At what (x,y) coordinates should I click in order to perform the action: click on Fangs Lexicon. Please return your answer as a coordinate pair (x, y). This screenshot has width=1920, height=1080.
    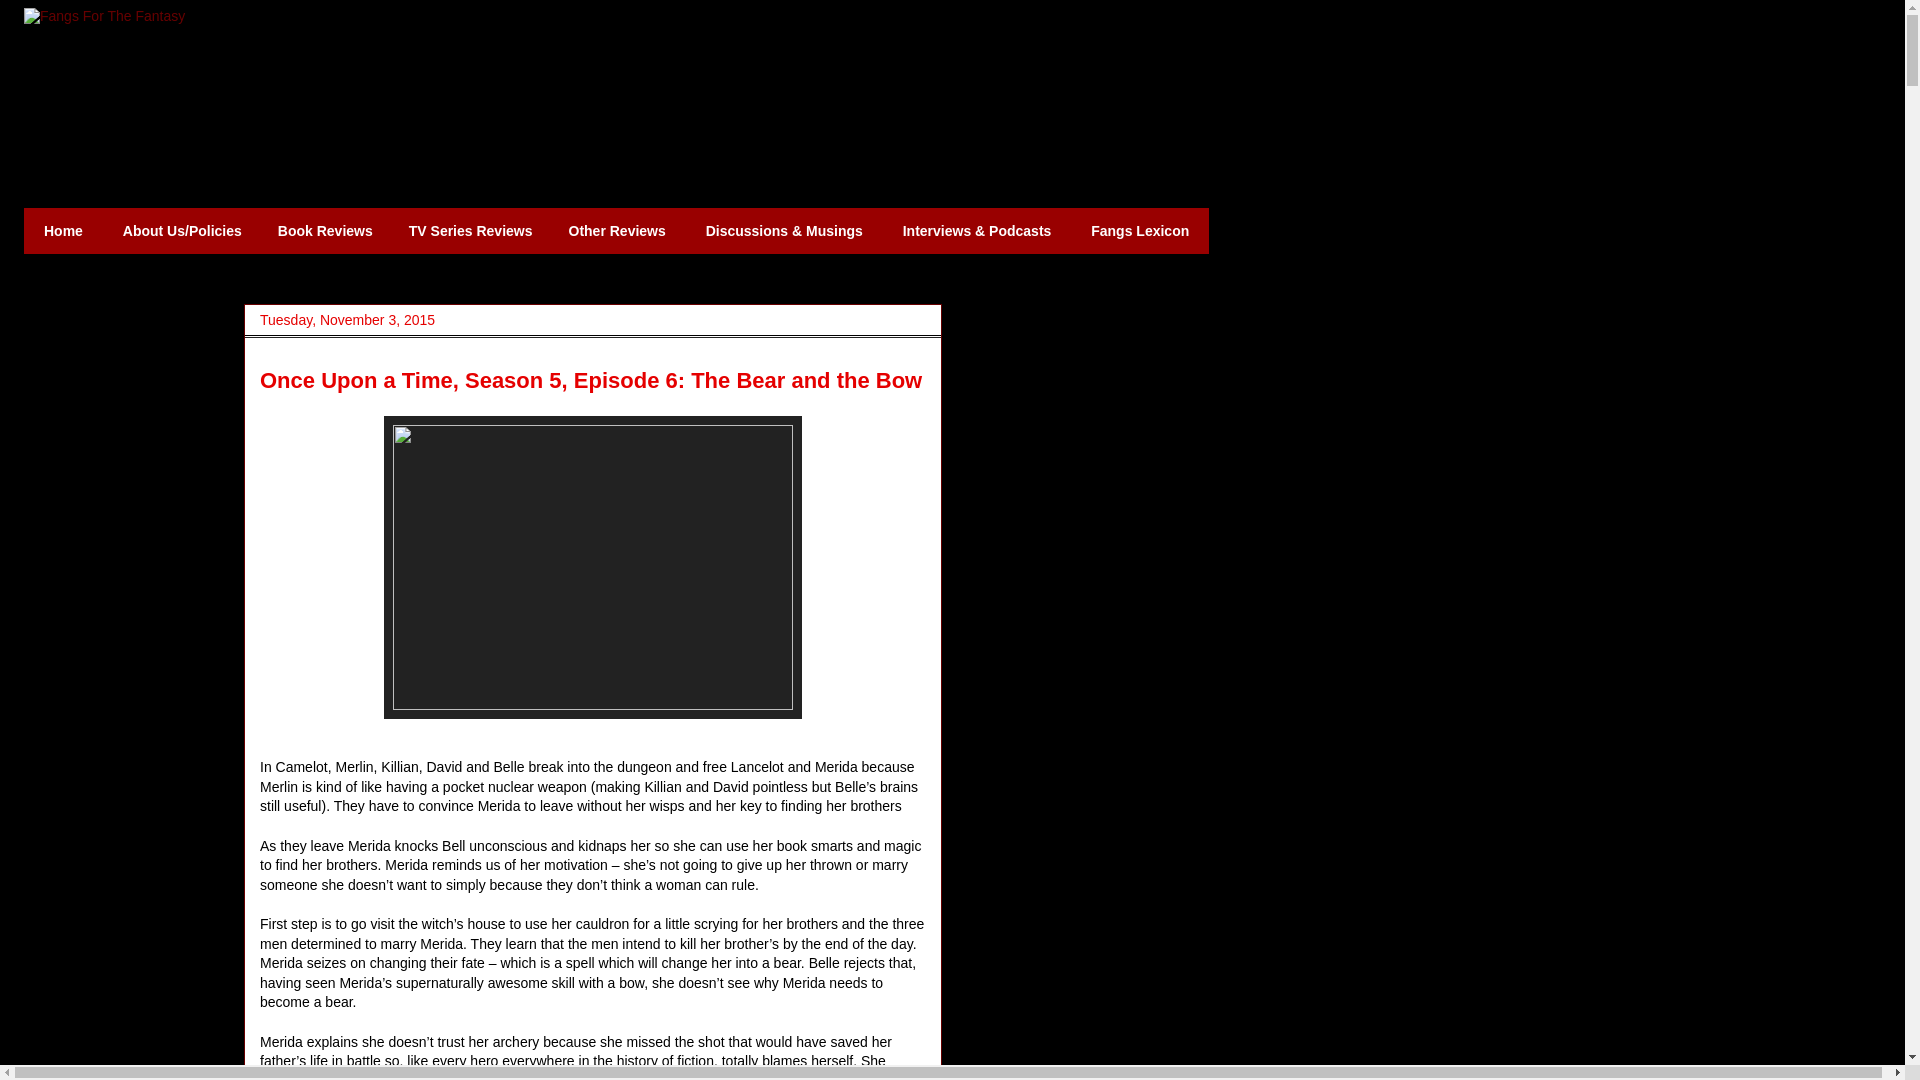
    Looking at the image, I should click on (1139, 230).